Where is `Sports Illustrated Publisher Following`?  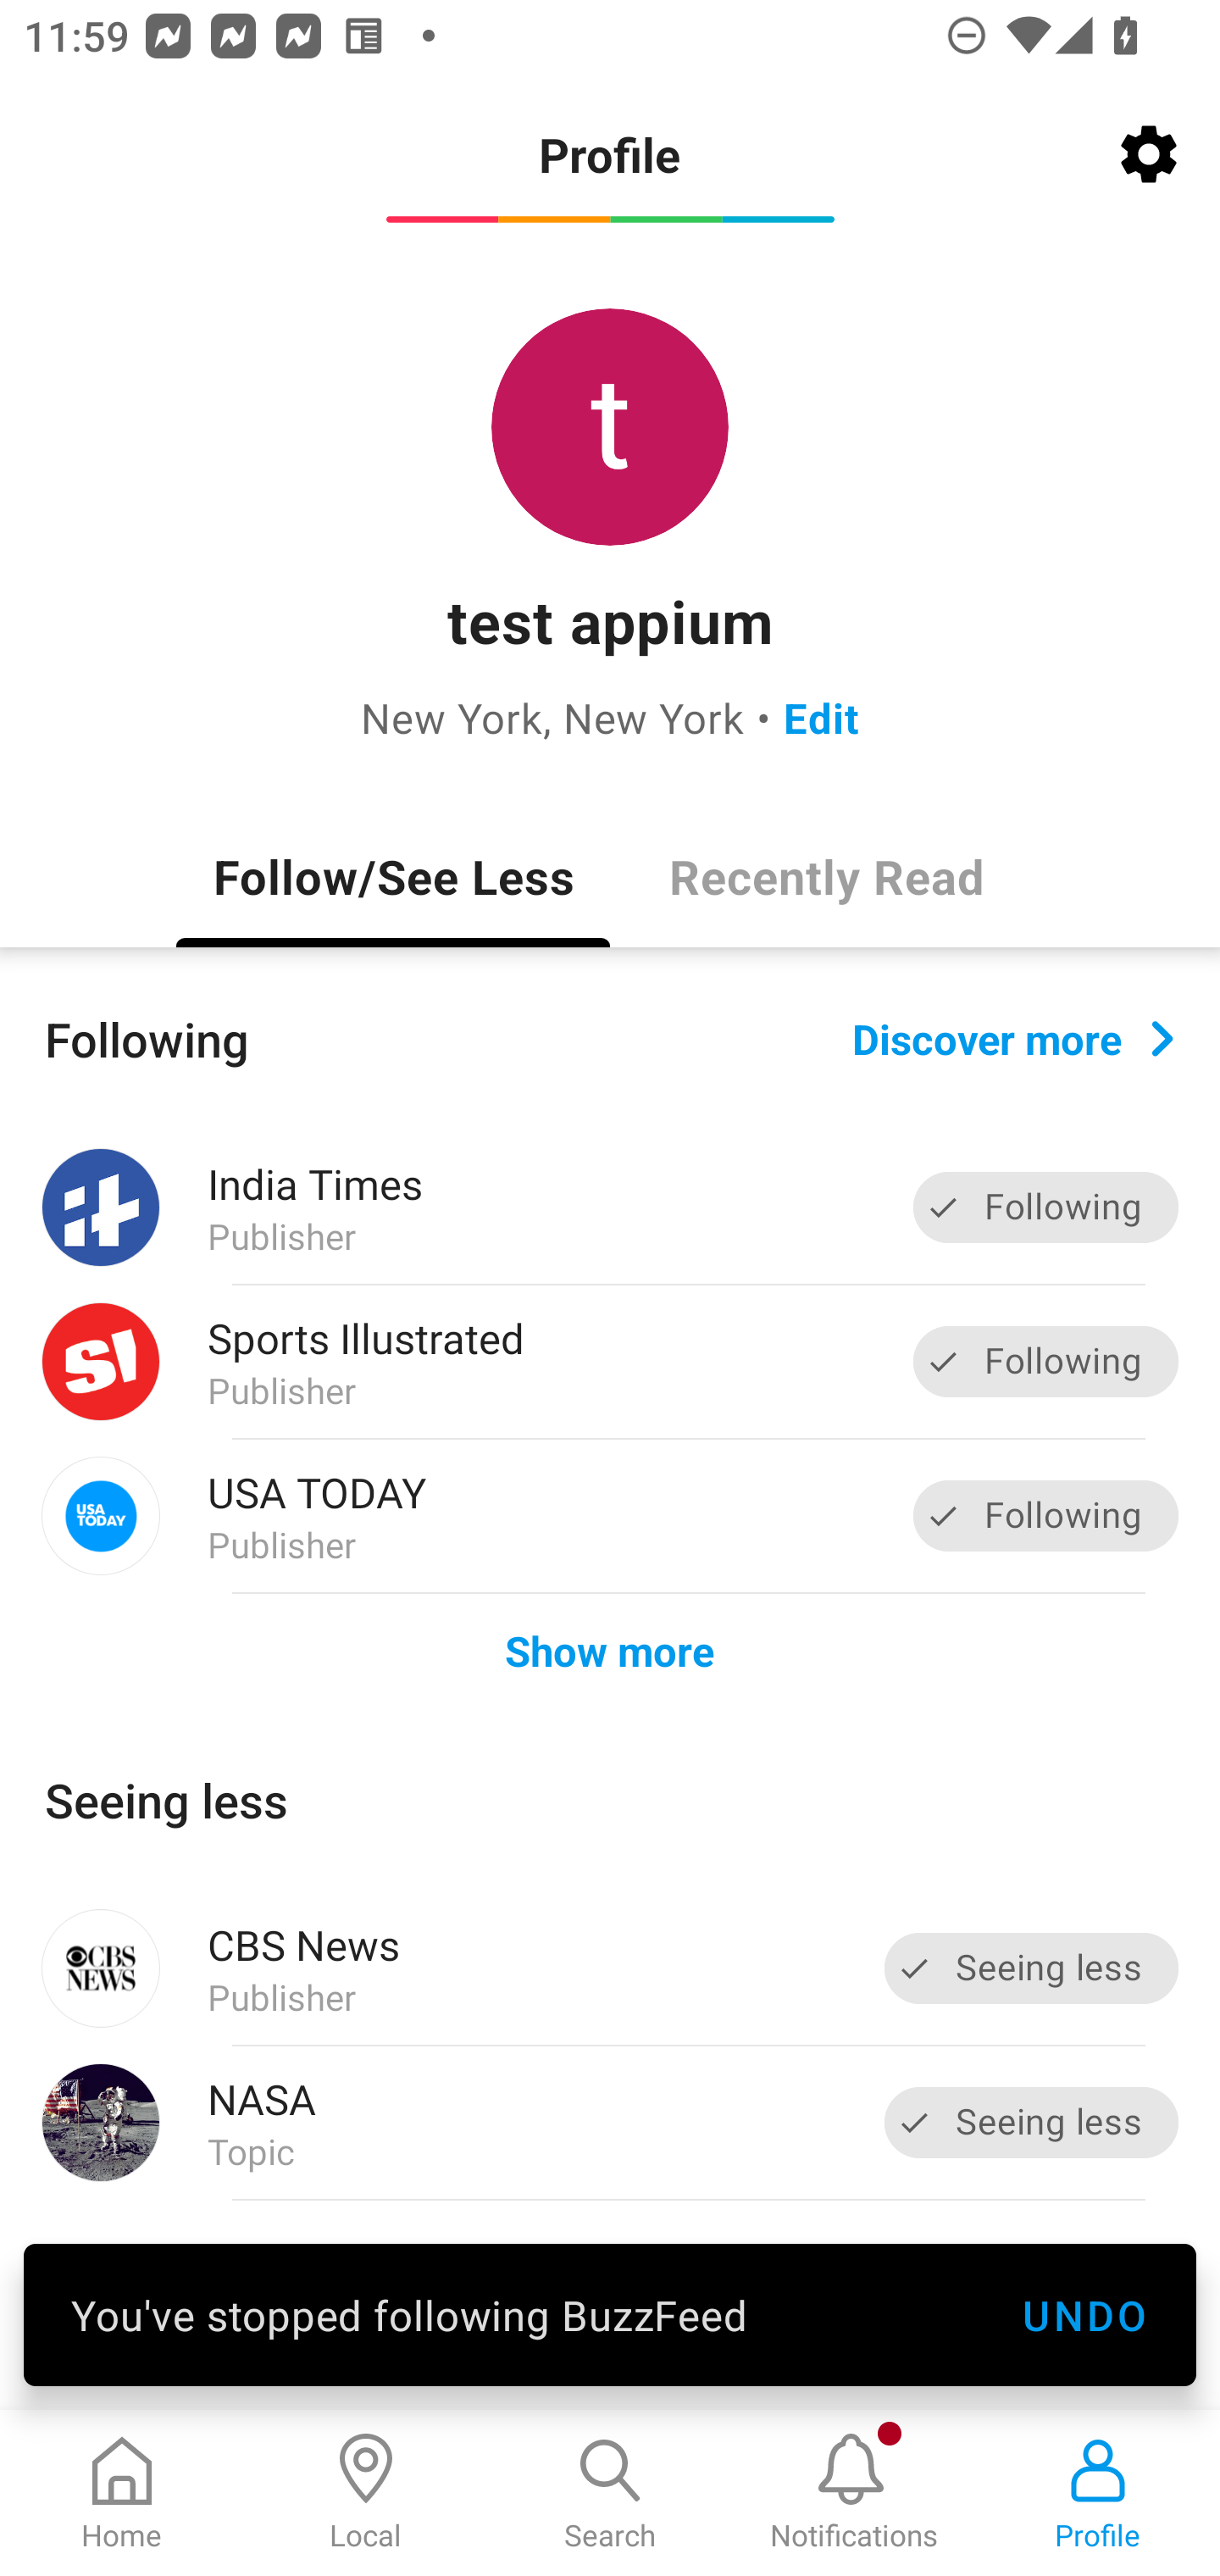
Sports Illustrated Publisher Following is located at coordinates (610, 1363).